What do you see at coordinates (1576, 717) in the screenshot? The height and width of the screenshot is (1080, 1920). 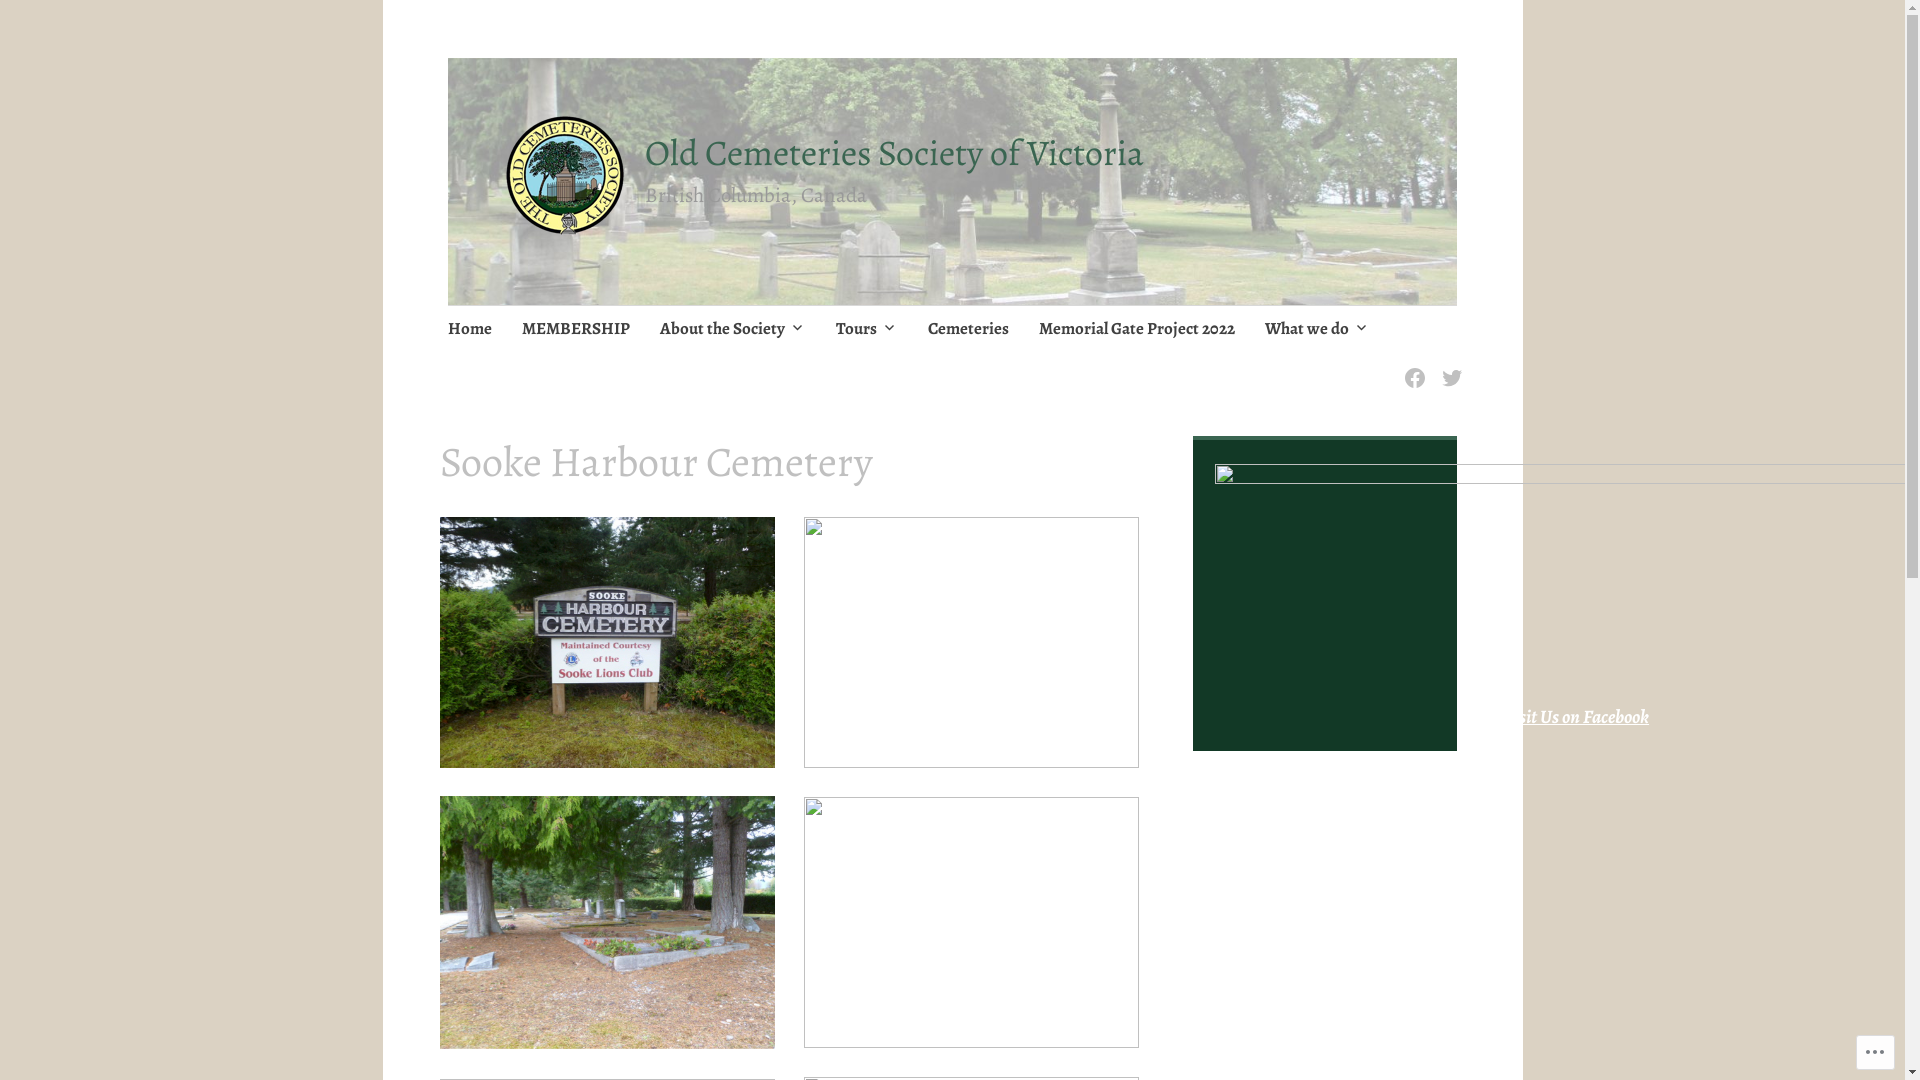 I see `Visit Us on Facebook` at bounding box center [1576, 717].